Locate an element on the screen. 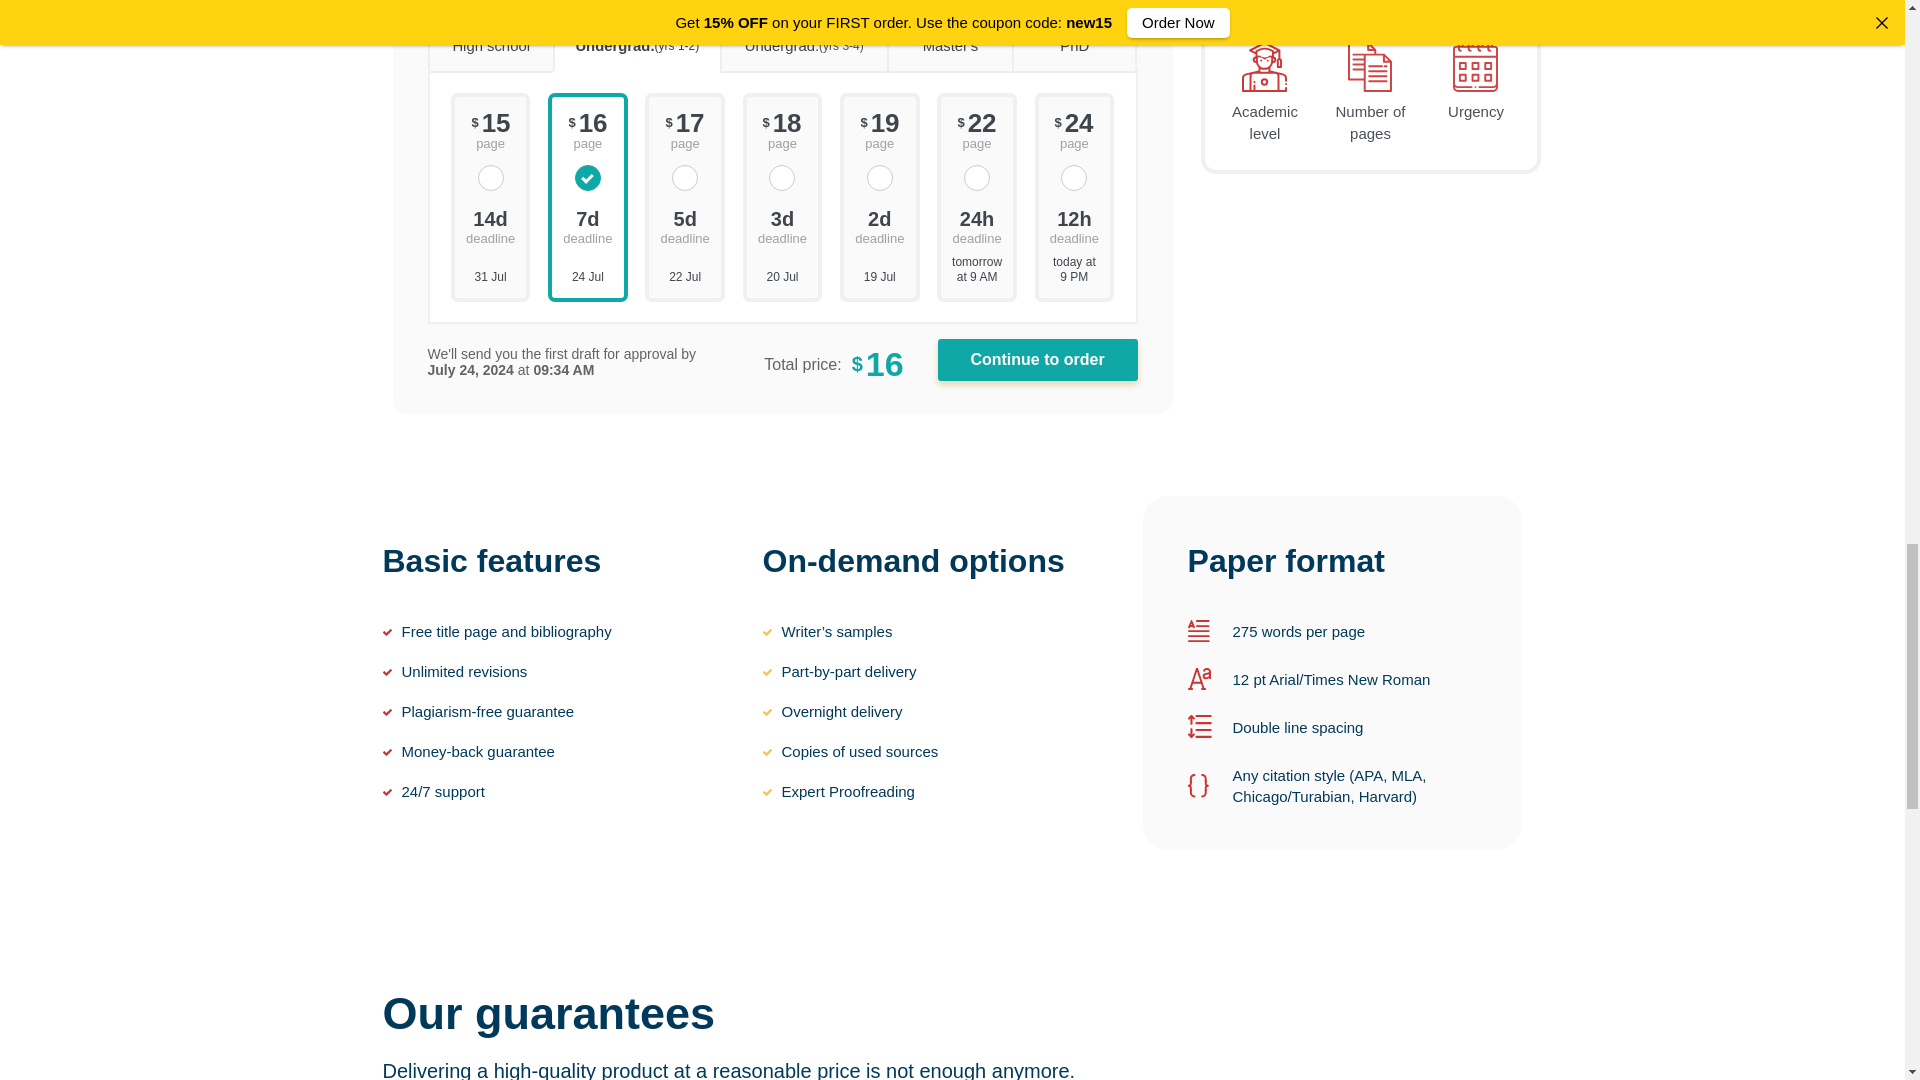  24 hours is located at coordinates (977, 226).